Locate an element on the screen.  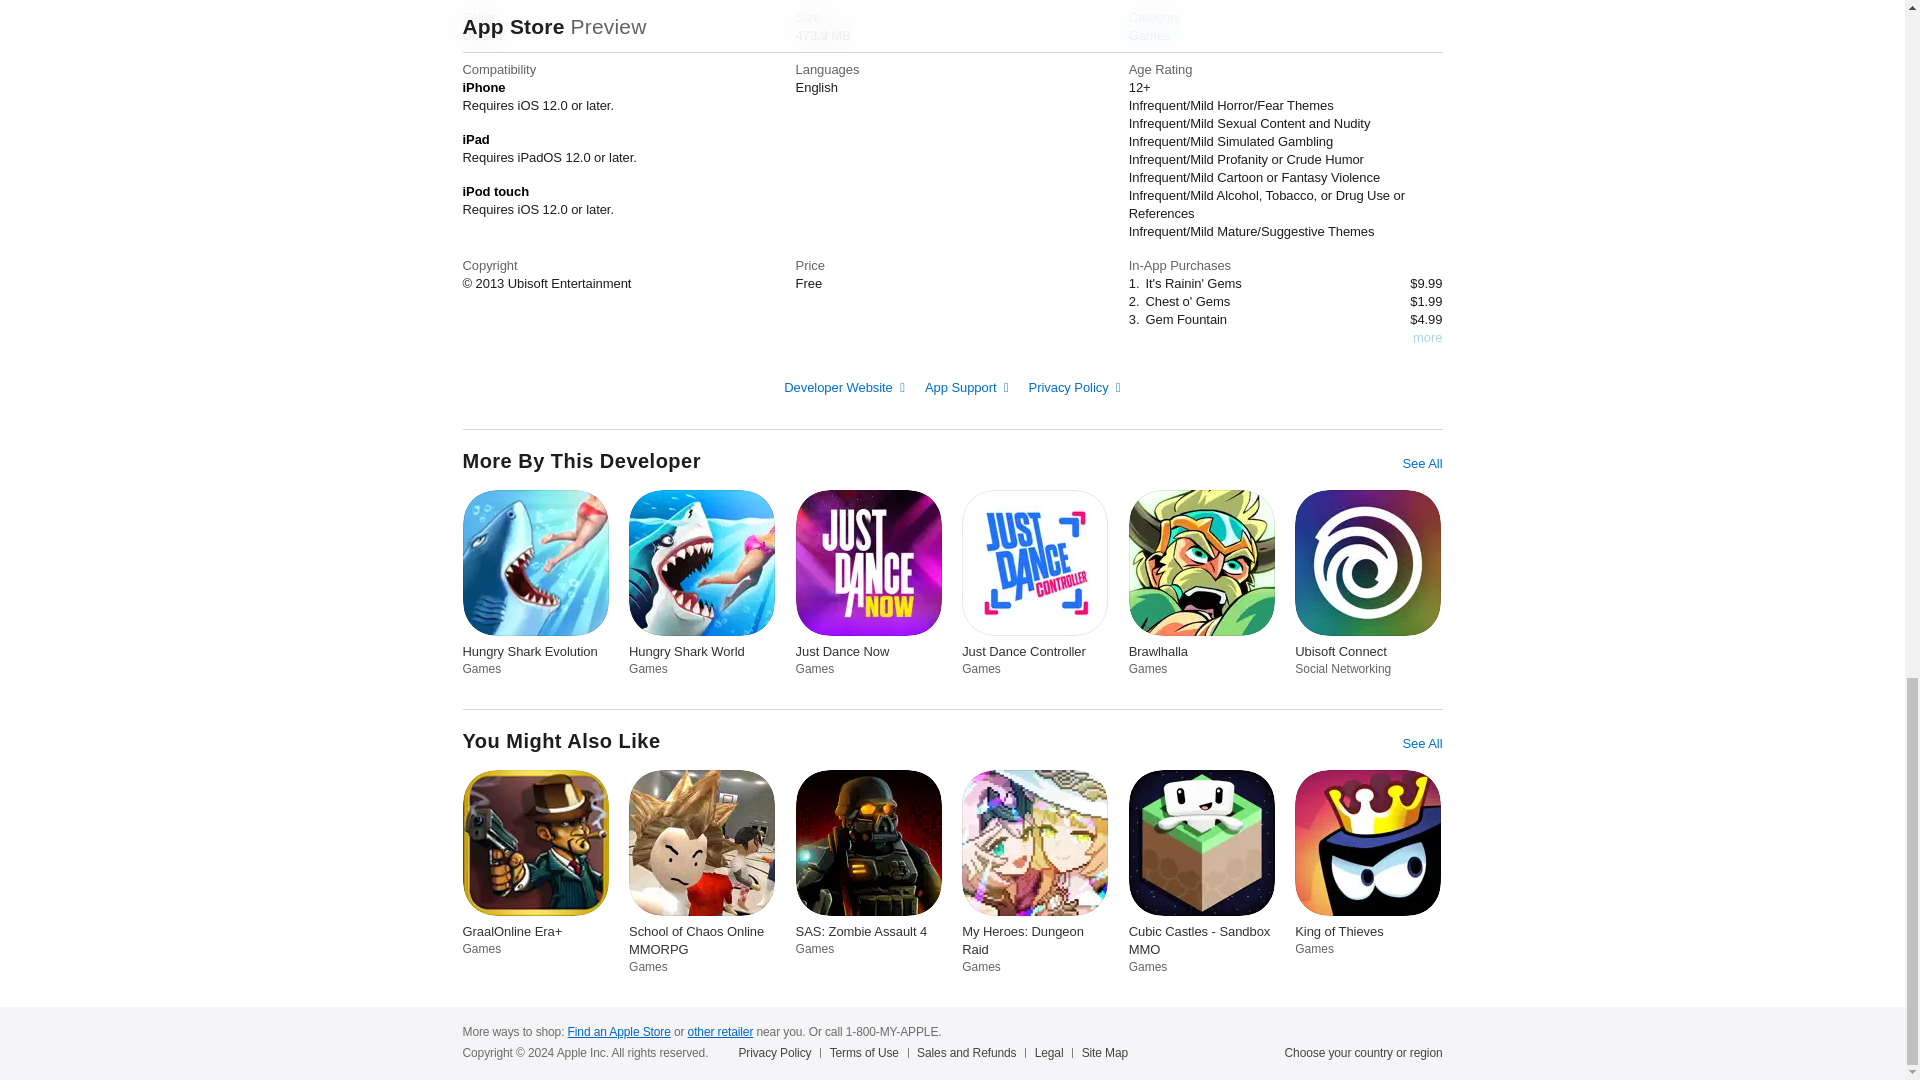
App Support is located at coordinates (967, 388).